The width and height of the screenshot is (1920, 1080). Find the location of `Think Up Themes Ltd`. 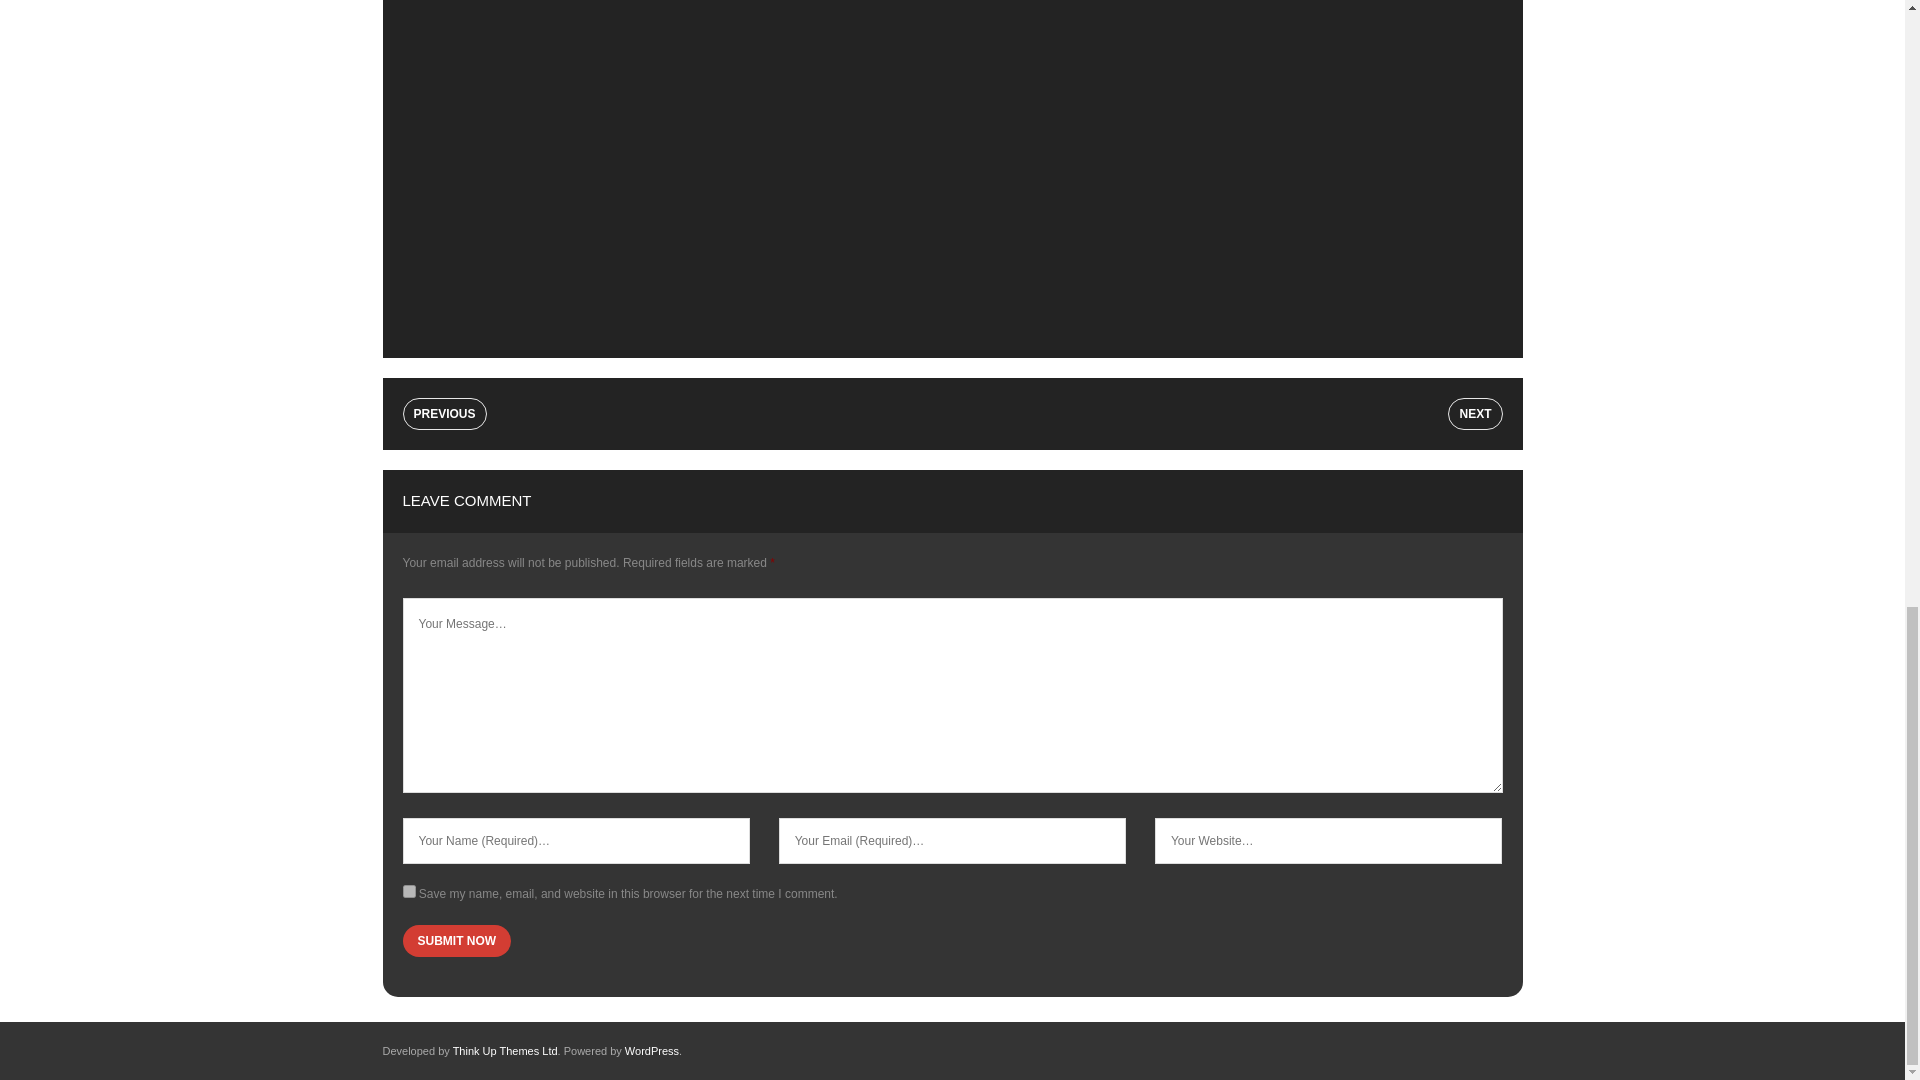

Think Up Themes Ltd is located at coordinates (506, 1051).